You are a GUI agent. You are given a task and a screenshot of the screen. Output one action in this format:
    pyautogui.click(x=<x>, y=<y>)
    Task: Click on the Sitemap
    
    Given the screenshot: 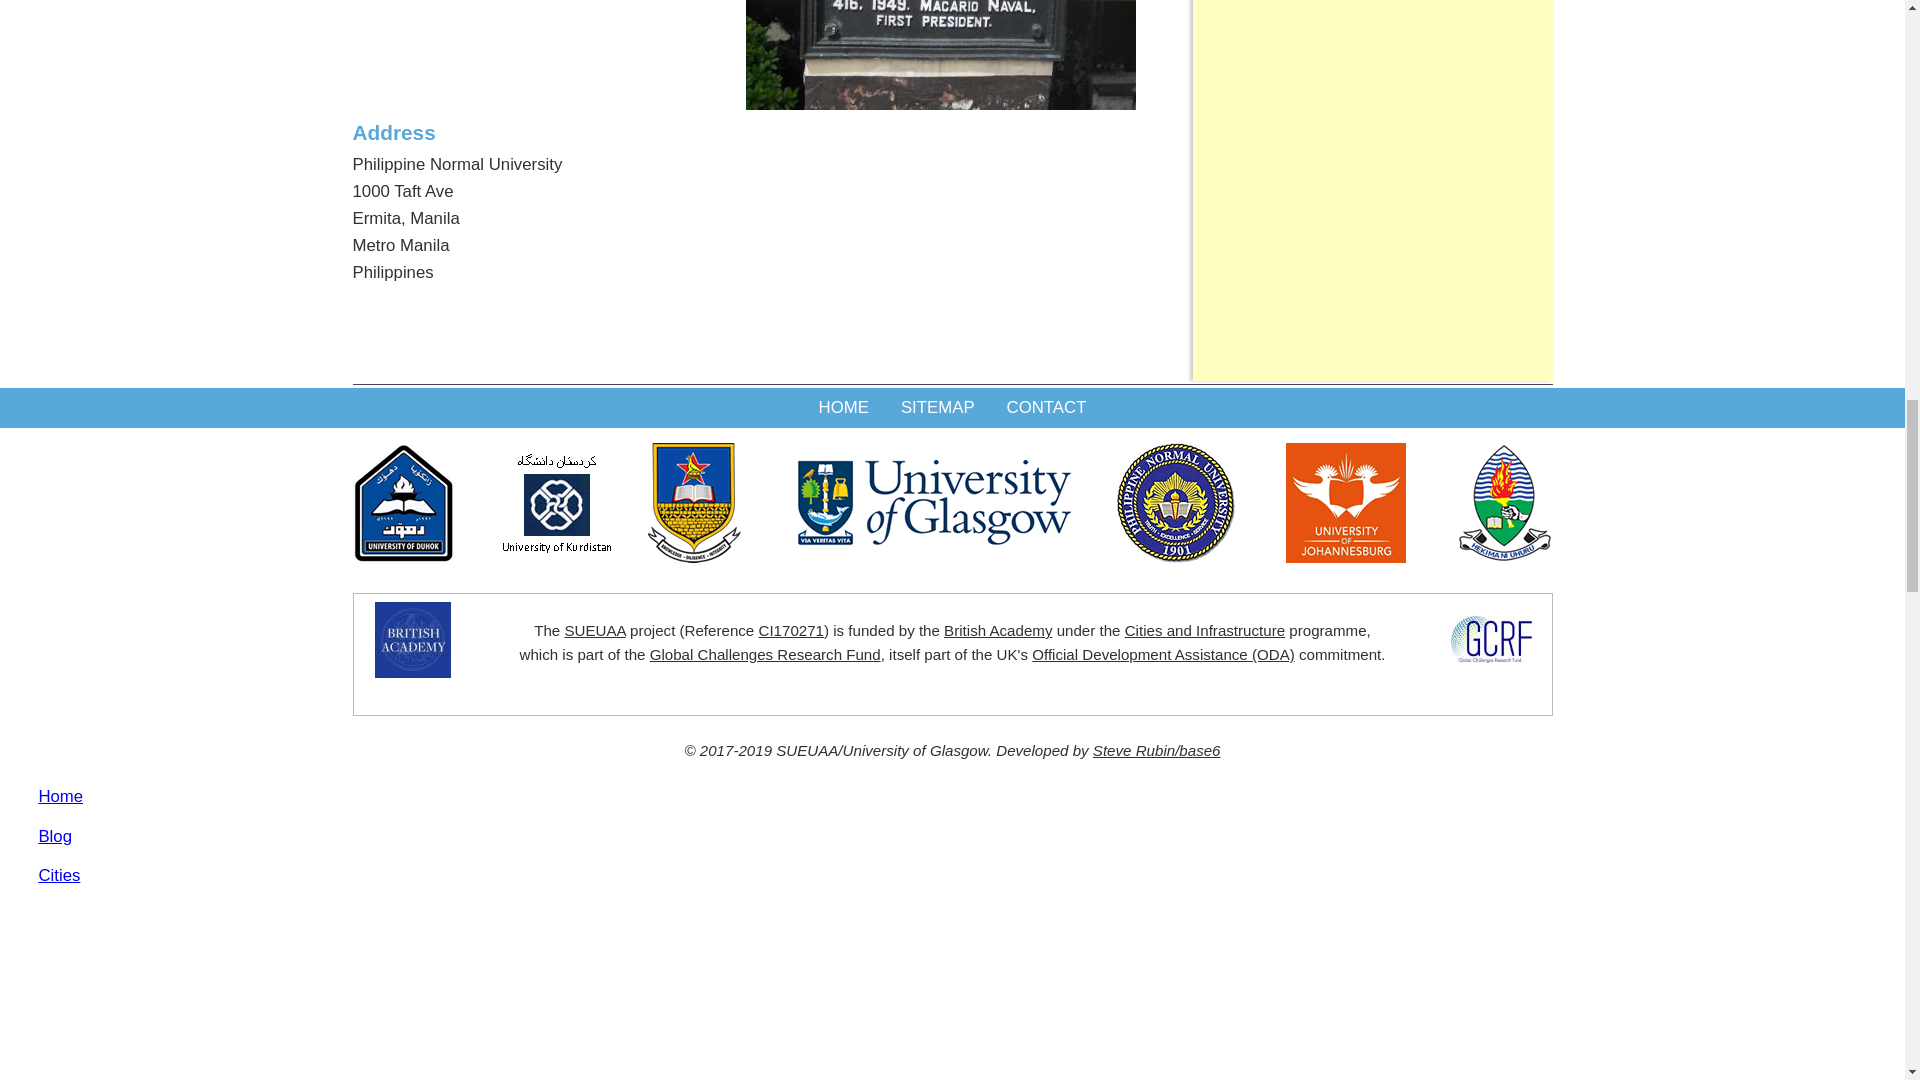 What is the action you would take?
    pyautogui.click(x=938, y=407)
    